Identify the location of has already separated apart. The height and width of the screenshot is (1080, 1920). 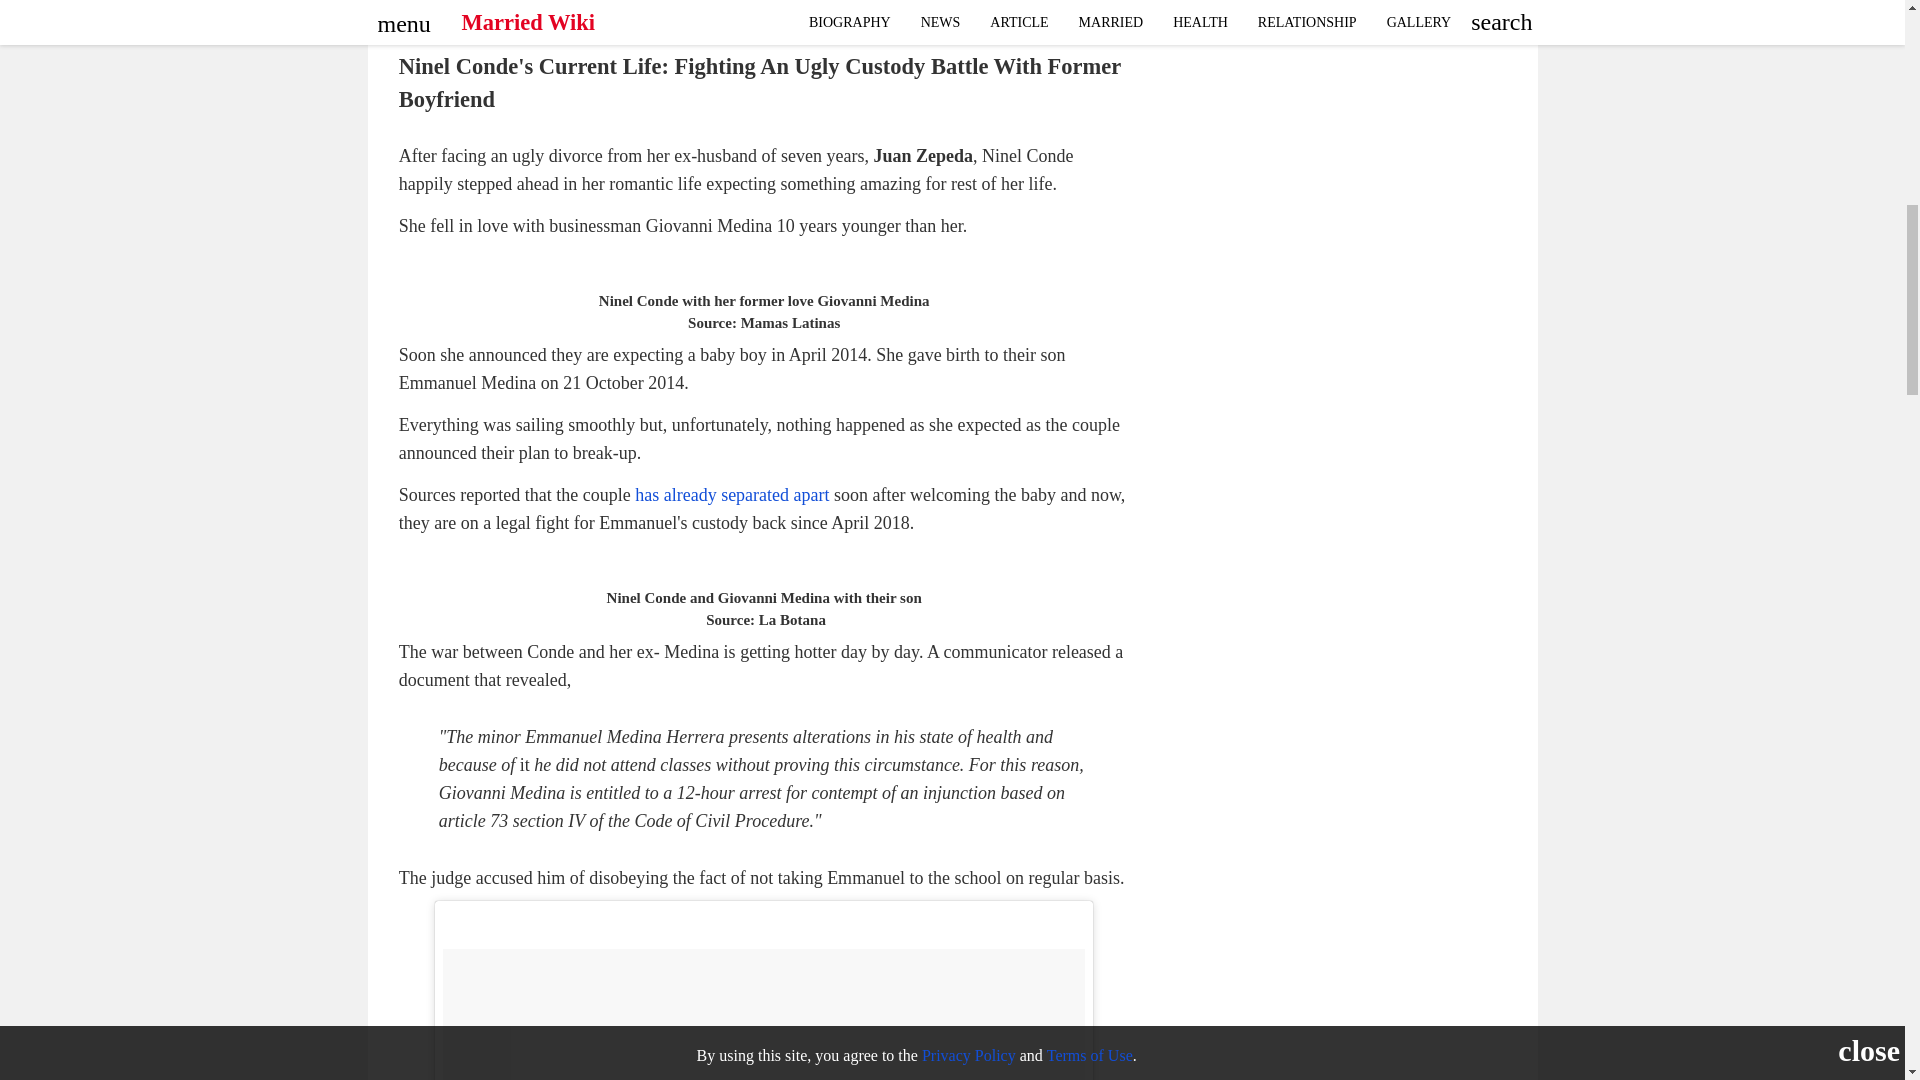
(732, 494).